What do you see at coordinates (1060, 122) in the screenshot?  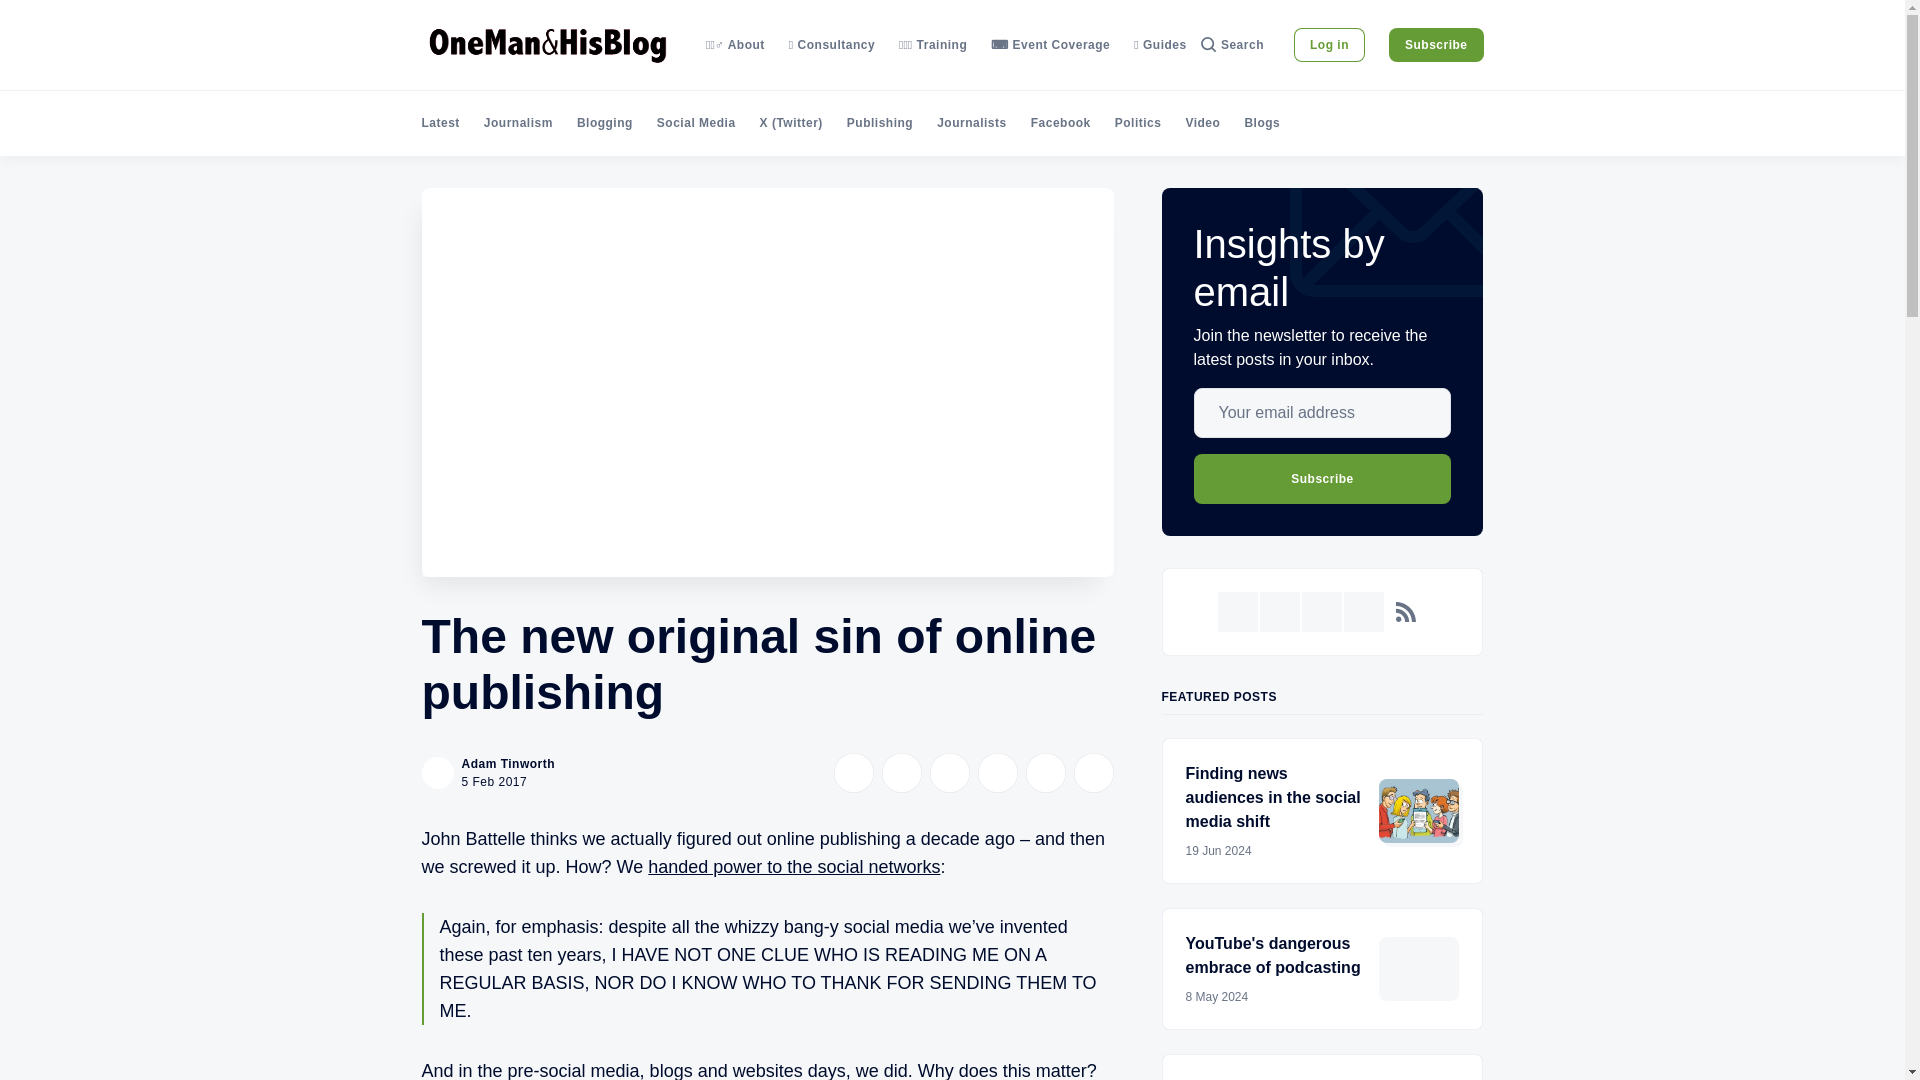 I see `Facebook` at bounding box center [1060, 122].